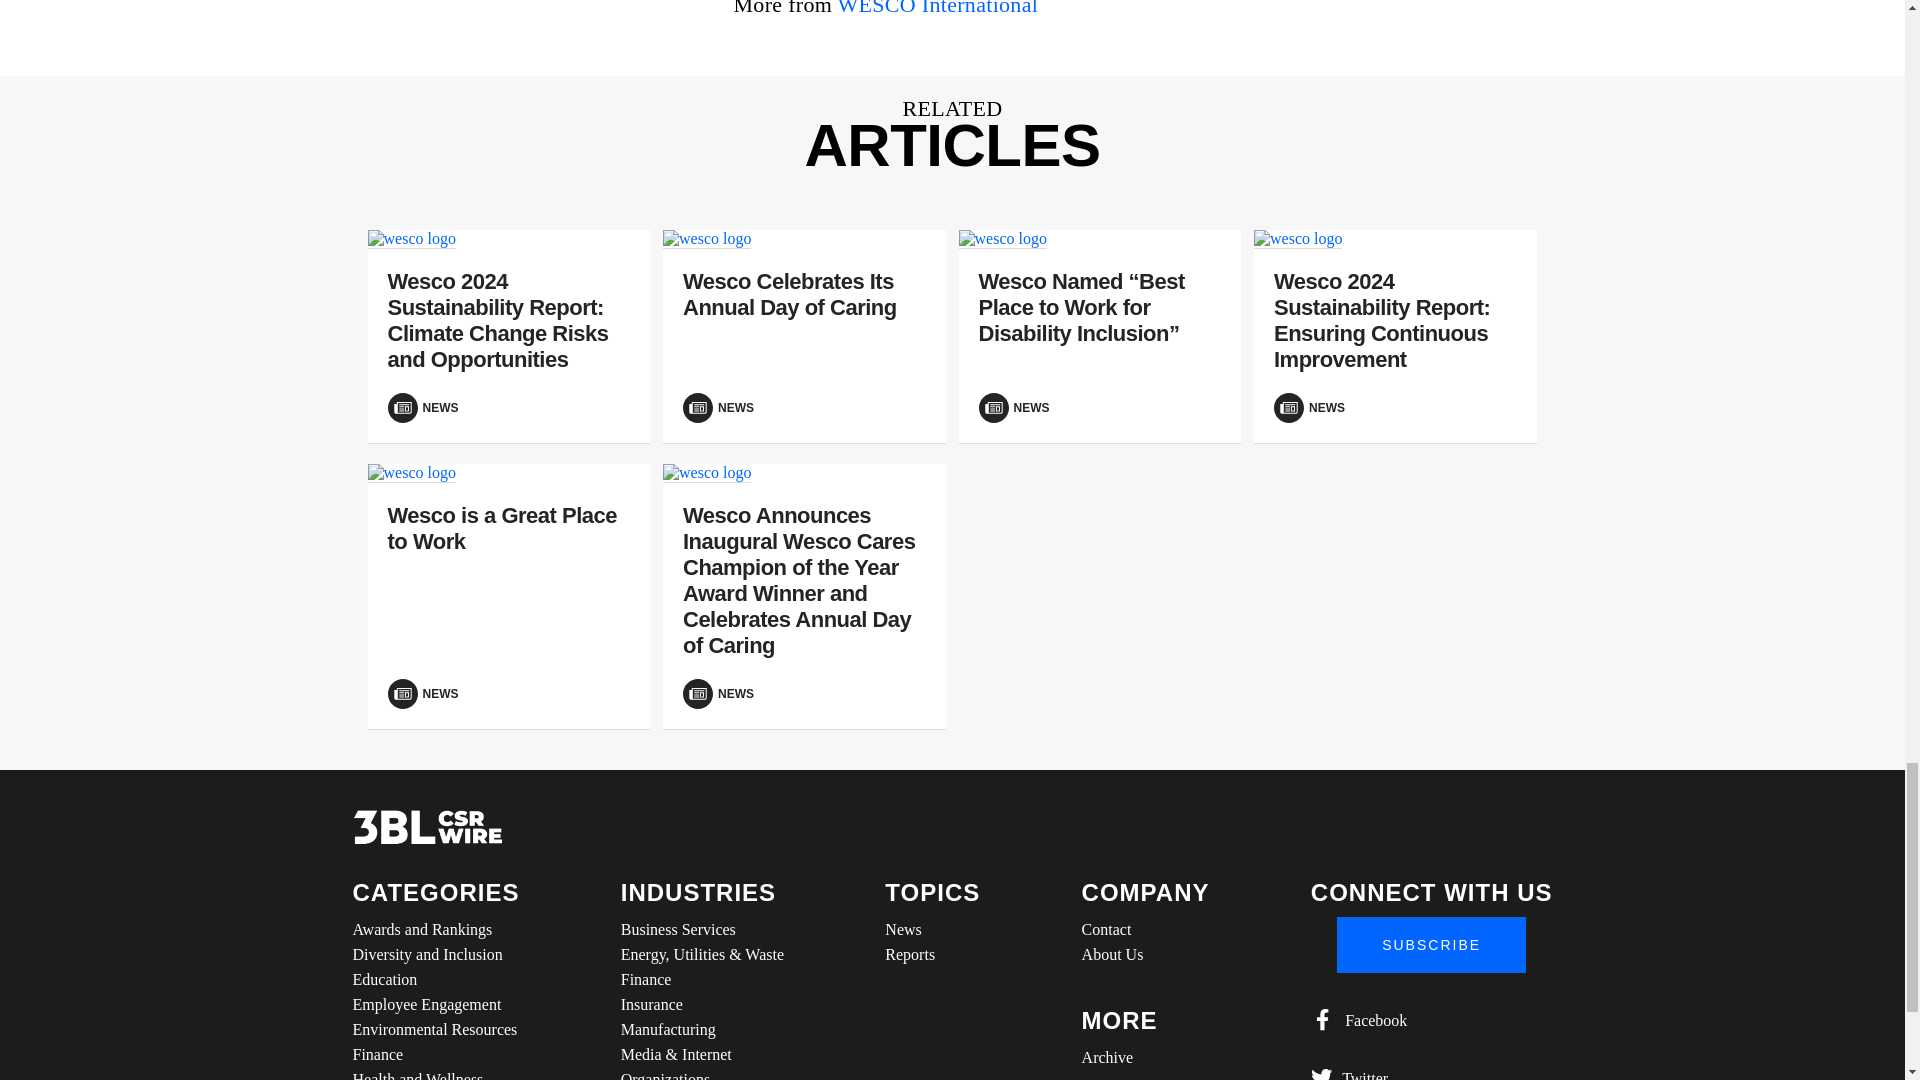 The image size is (1920, 1080). I want to click on WESCO International, so click(938, 8).